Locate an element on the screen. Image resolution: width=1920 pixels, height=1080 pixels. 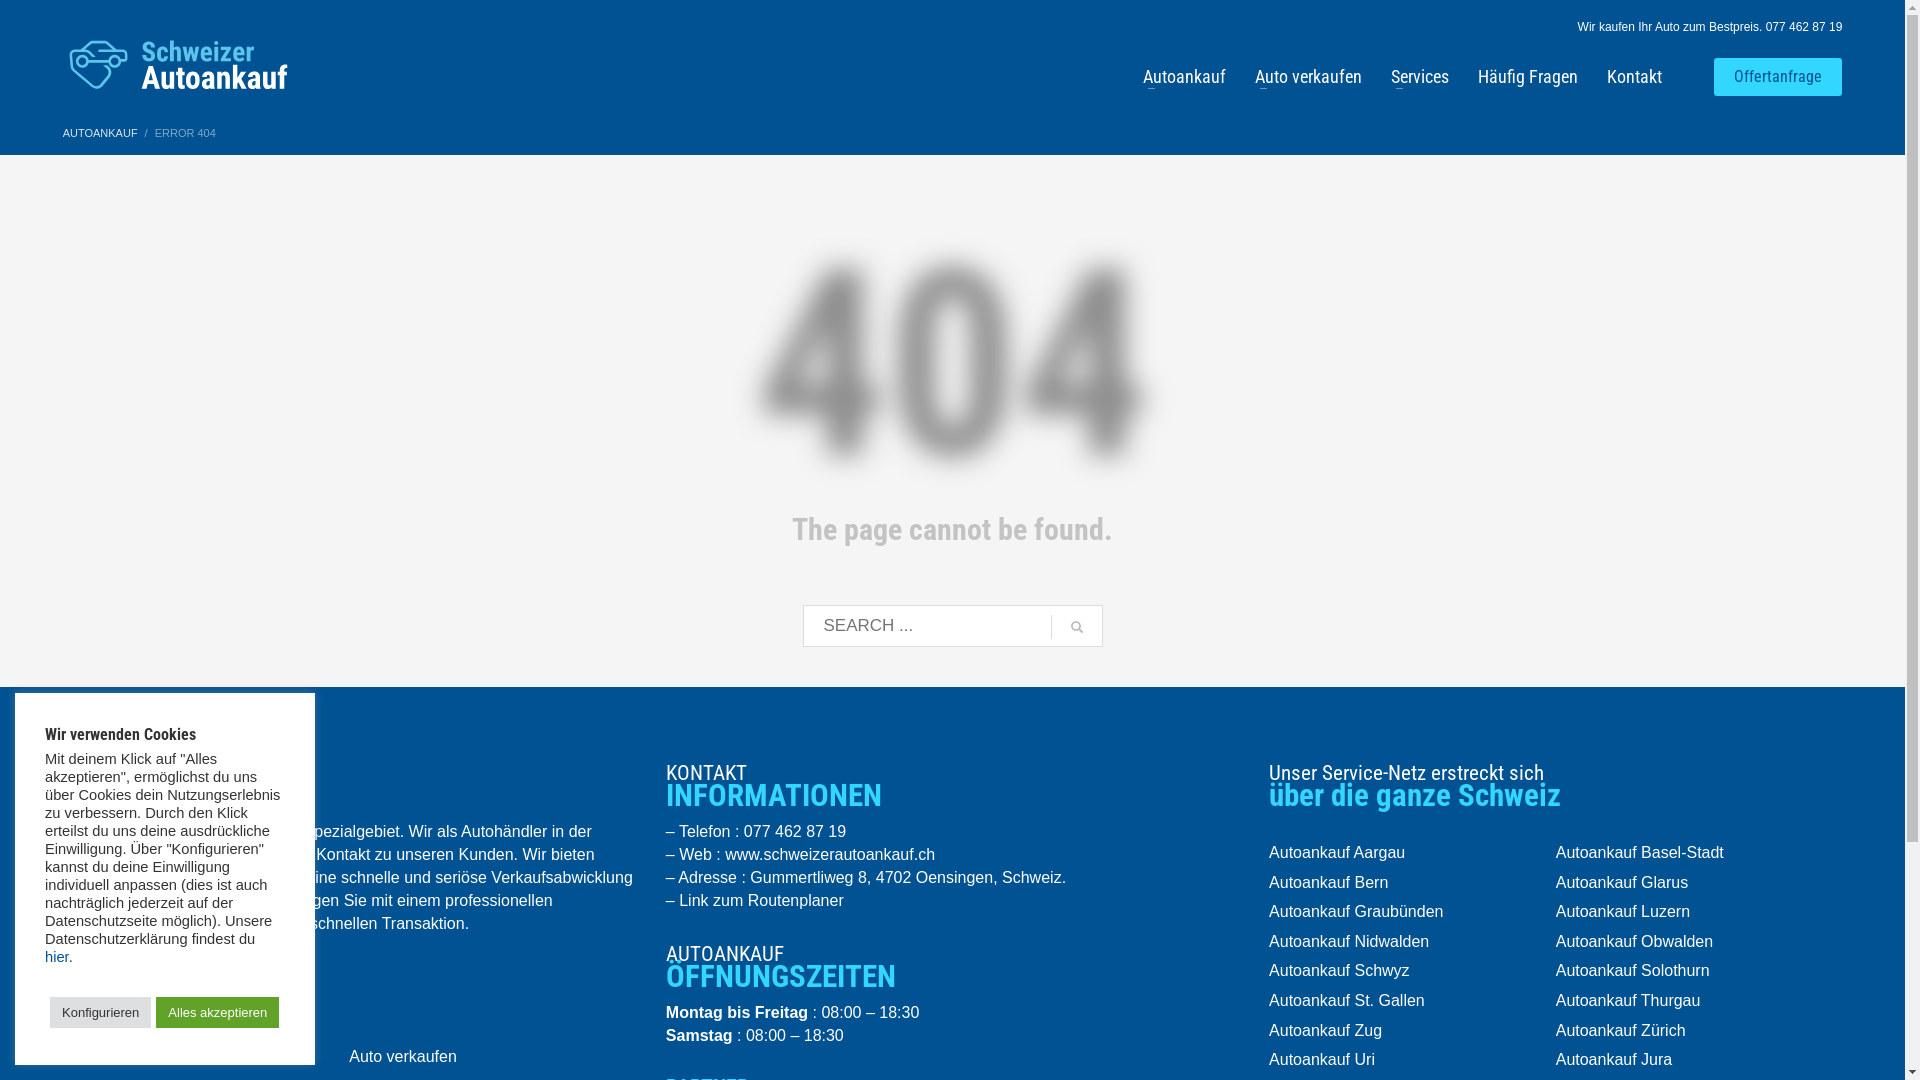
Autoankauf Basel-Stadt is located at coordinates (1700, 853).